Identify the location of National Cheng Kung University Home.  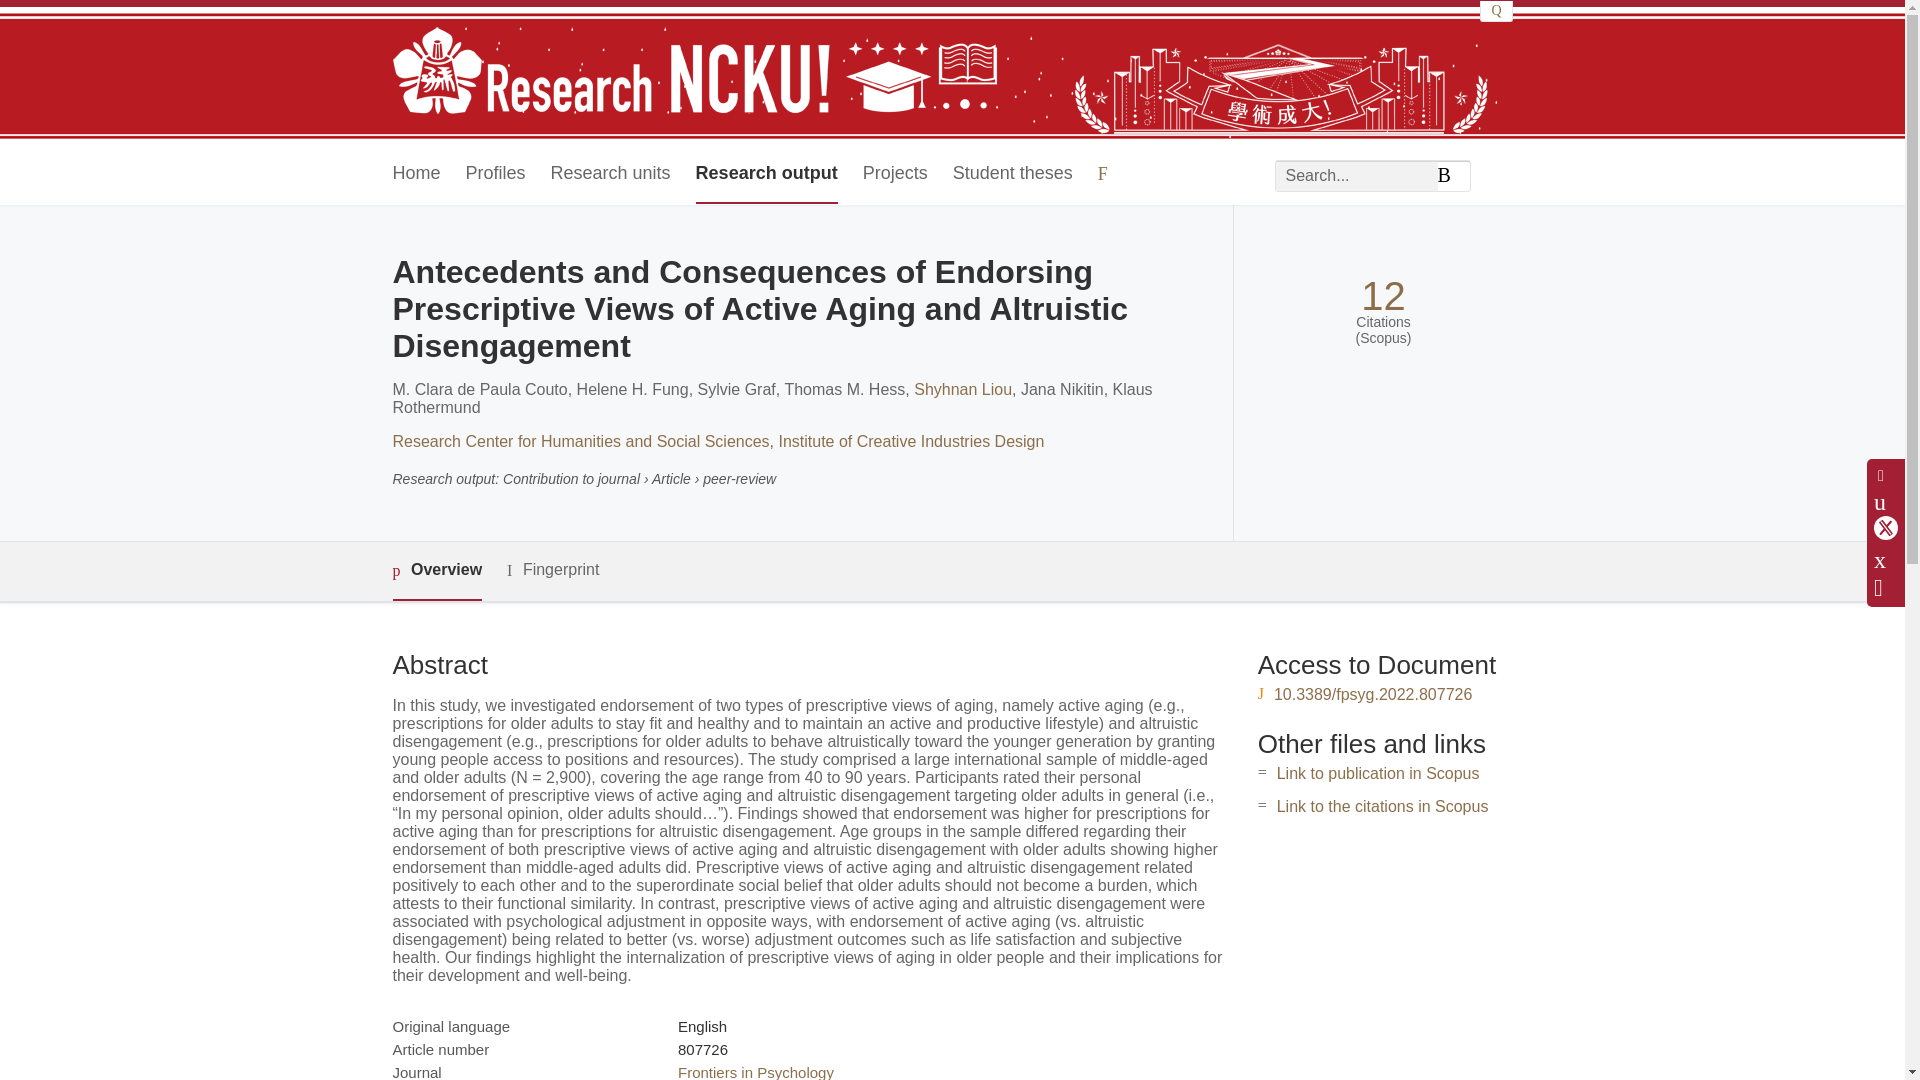
(694, 72).